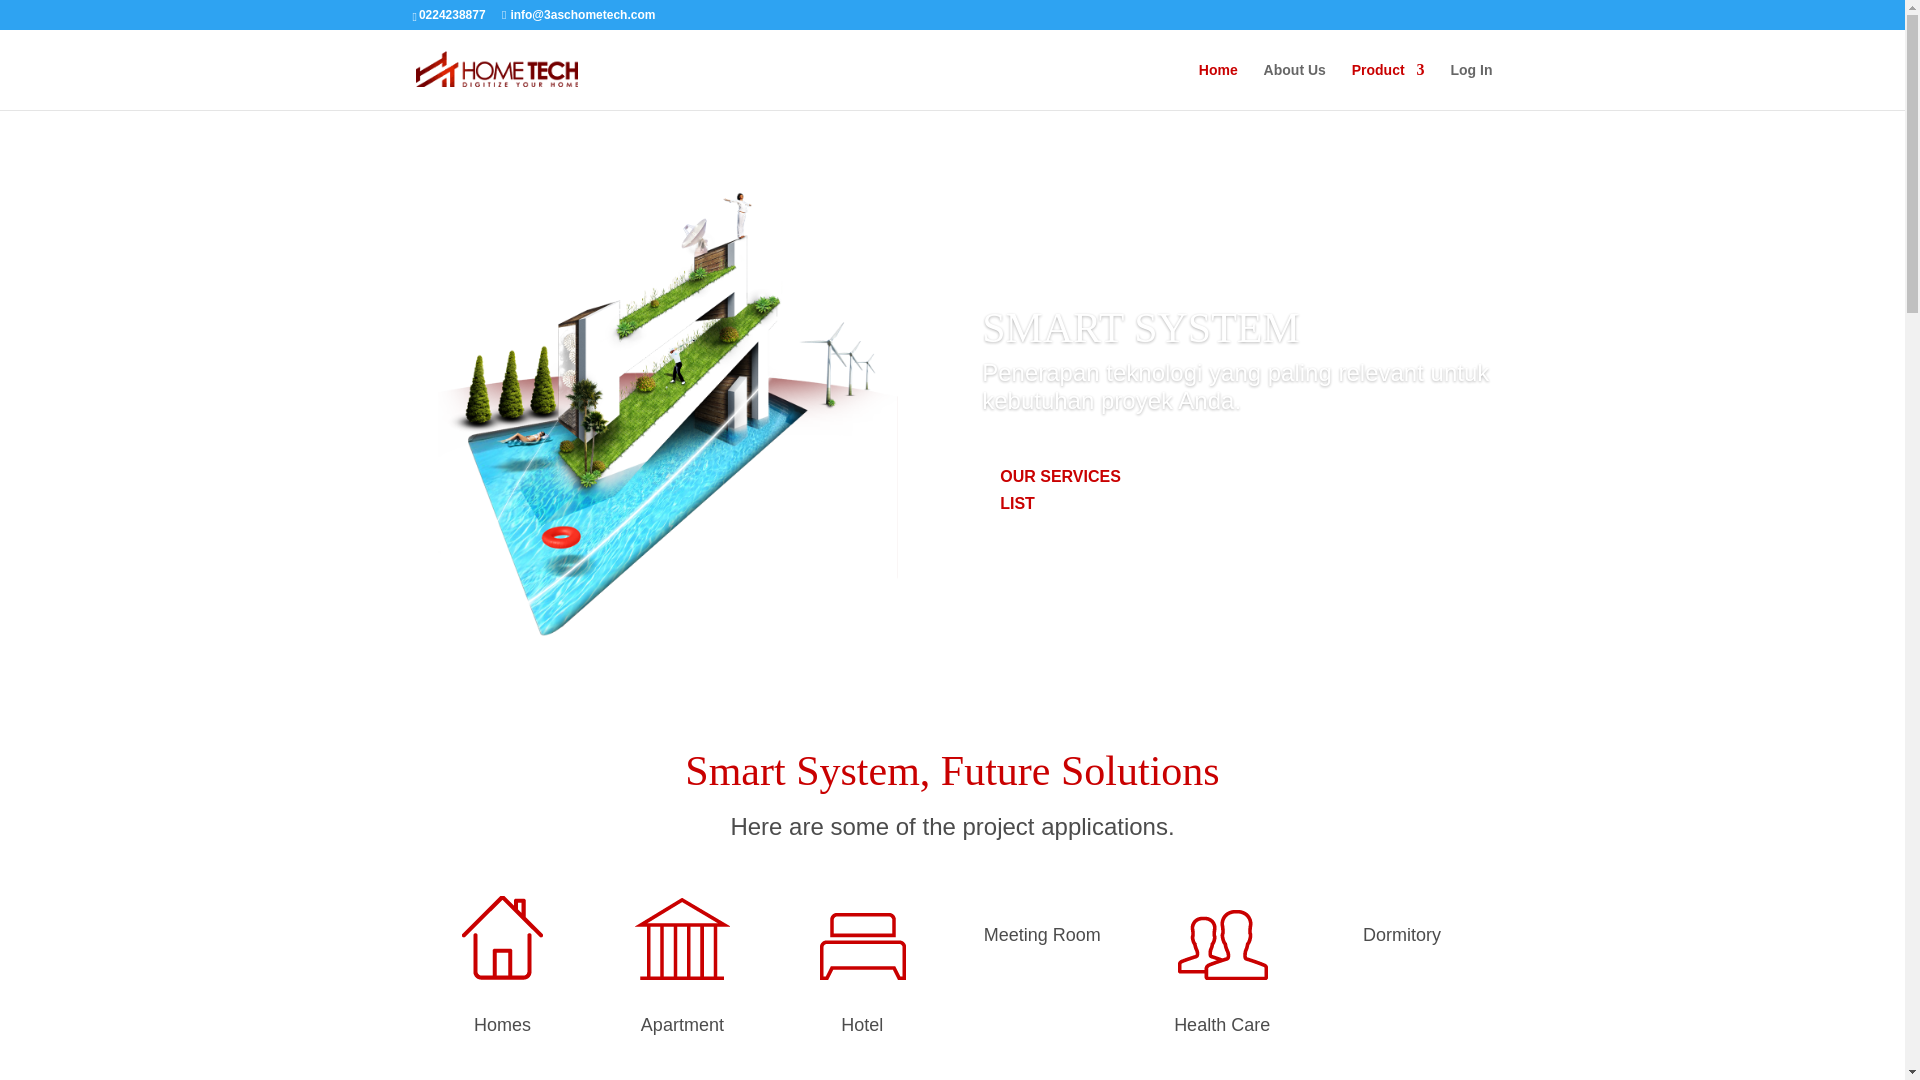 The width and height of the screenshot is (1920, 1080). Describe the element at coordinates (1471, 86) in the screenshot. I see `Log In` at that location.